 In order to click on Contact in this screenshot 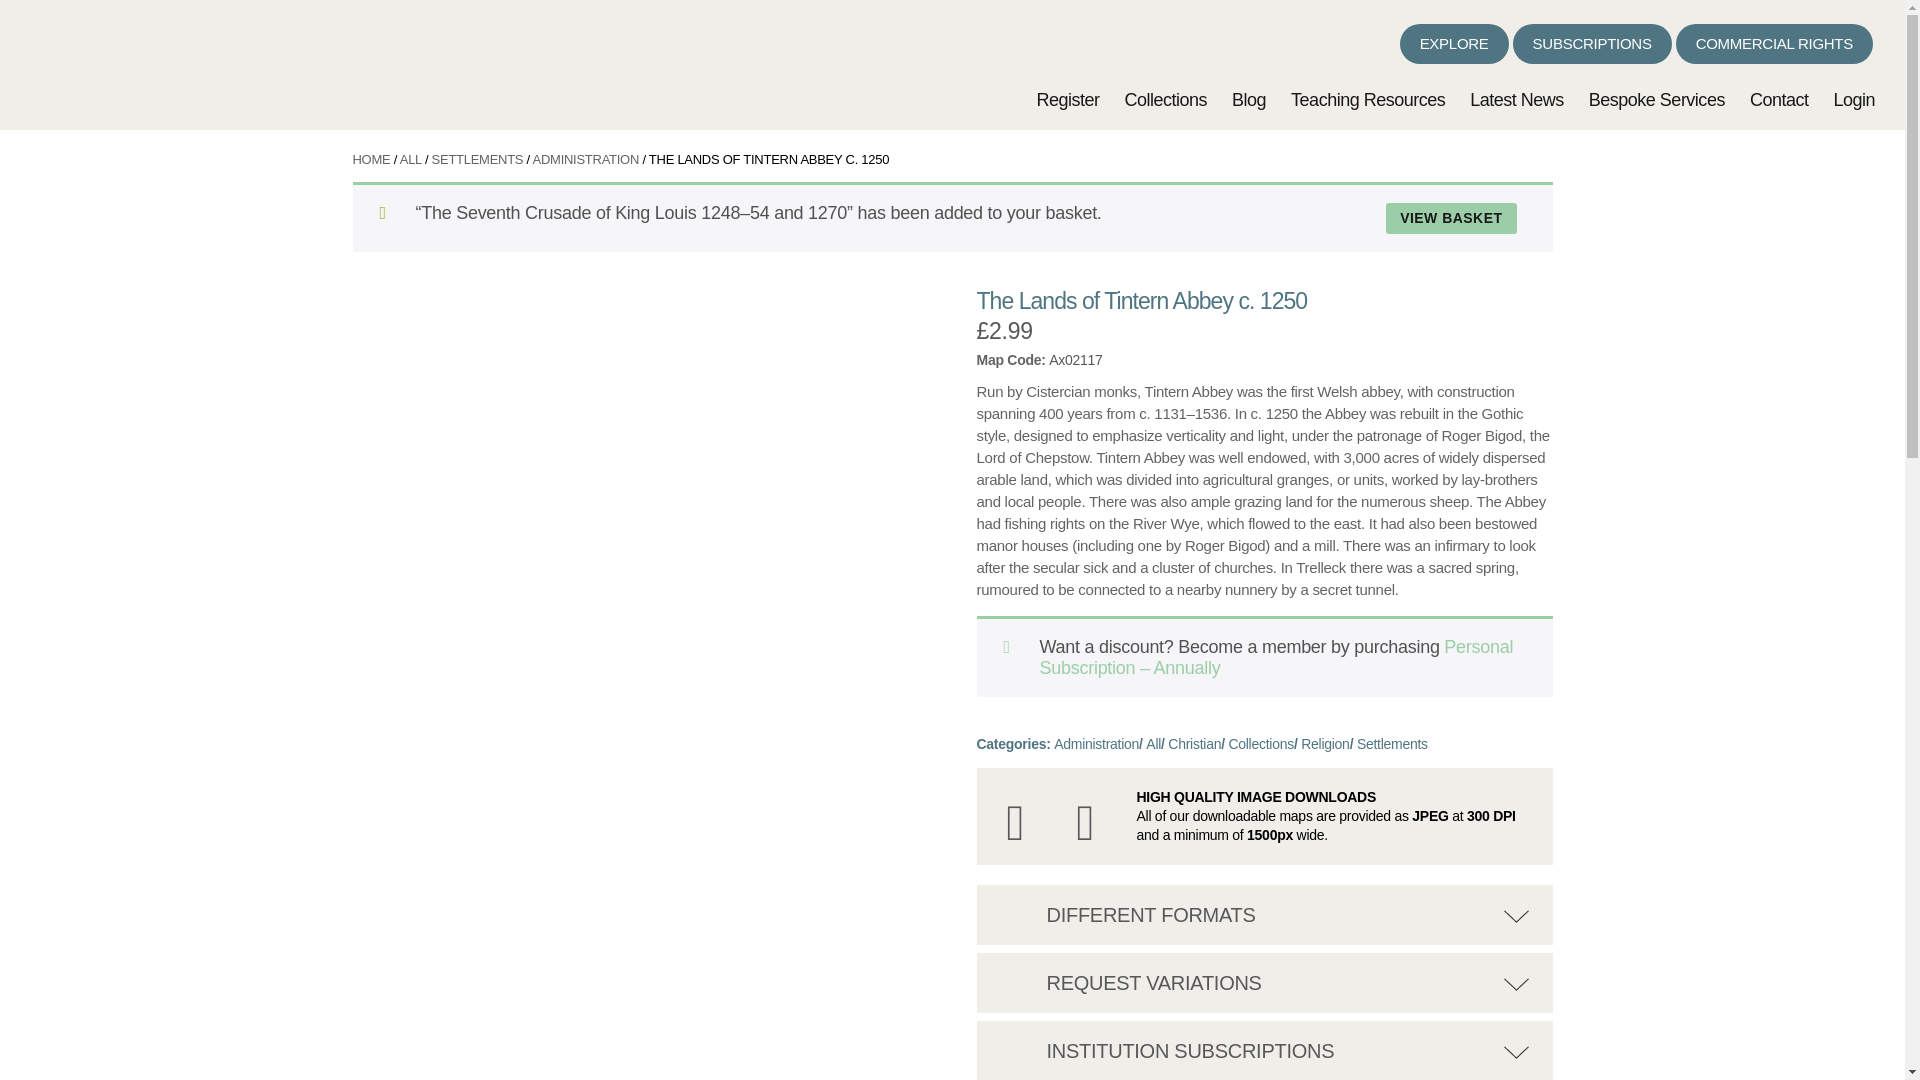, I will do `click(1778, 100)`.